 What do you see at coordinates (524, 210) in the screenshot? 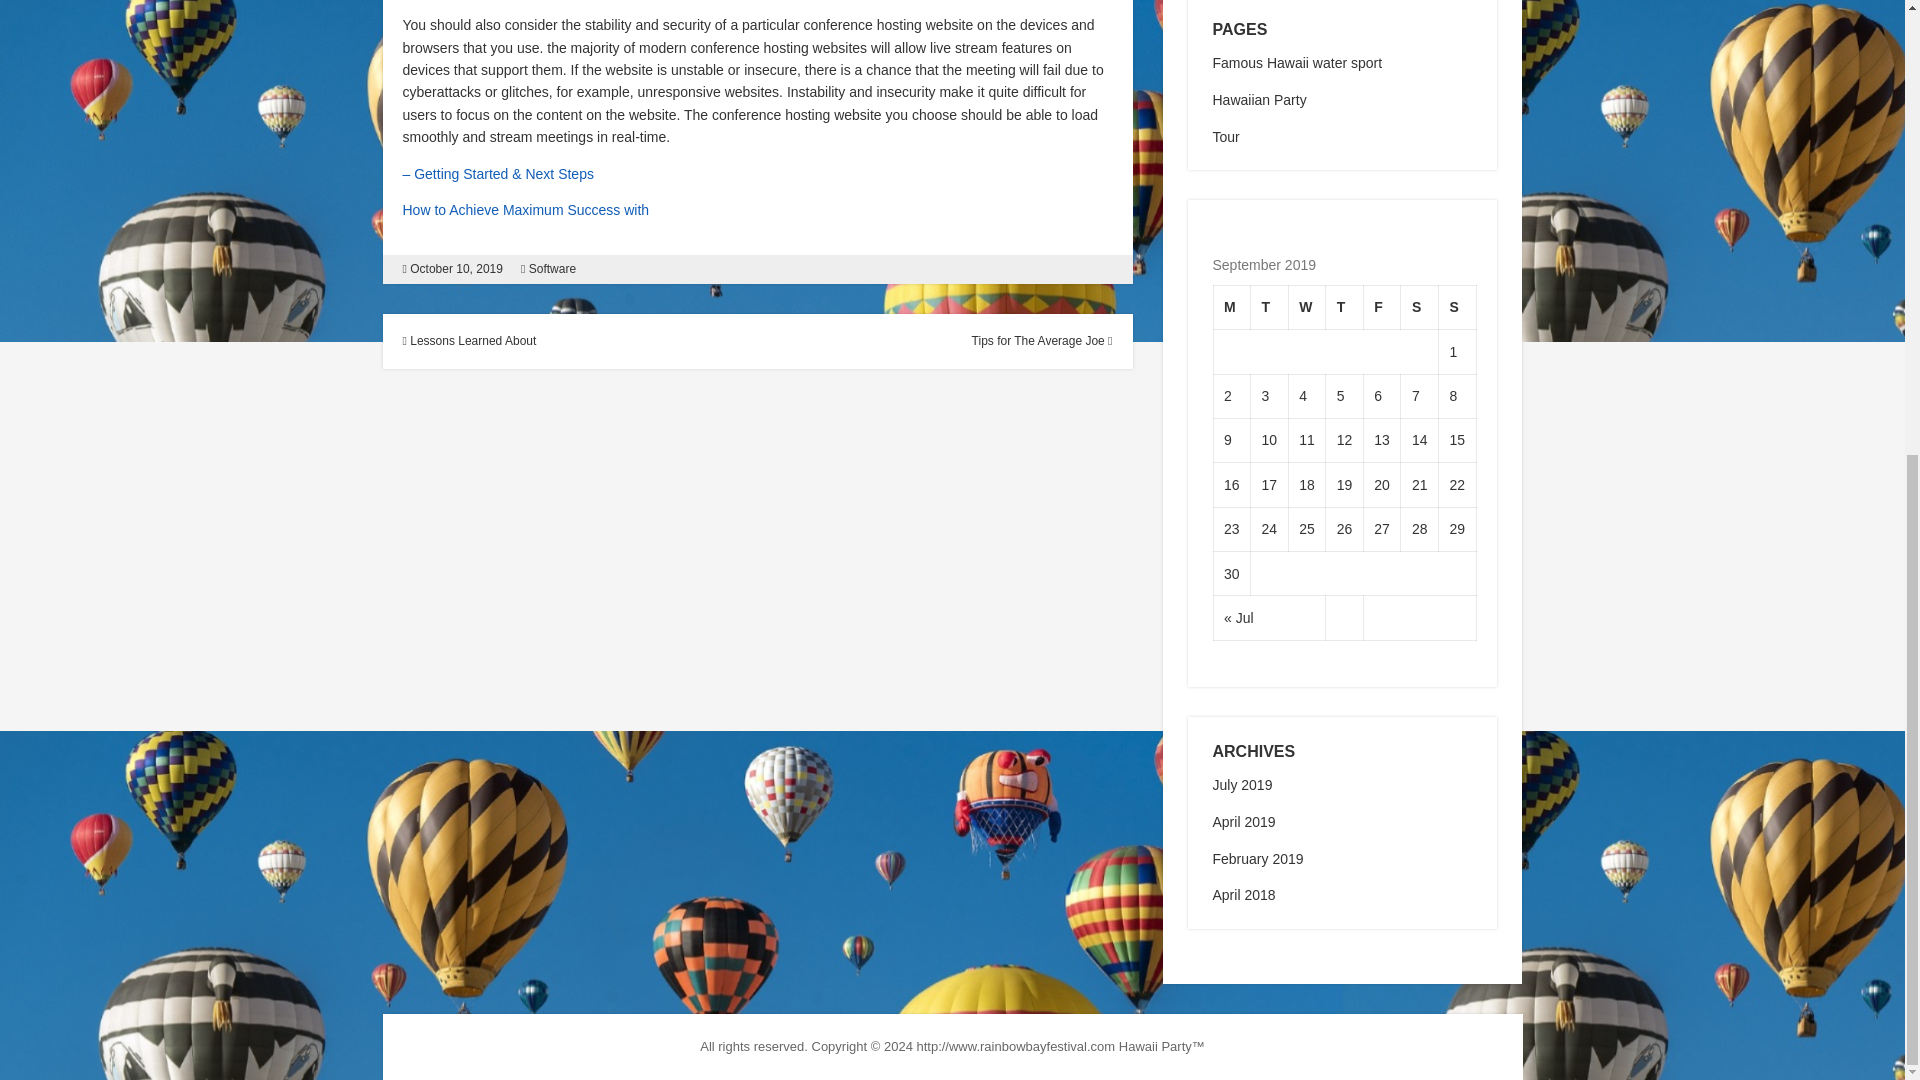
I see `How to Achieve Maximum Success with` at bounding box center [524, 210].